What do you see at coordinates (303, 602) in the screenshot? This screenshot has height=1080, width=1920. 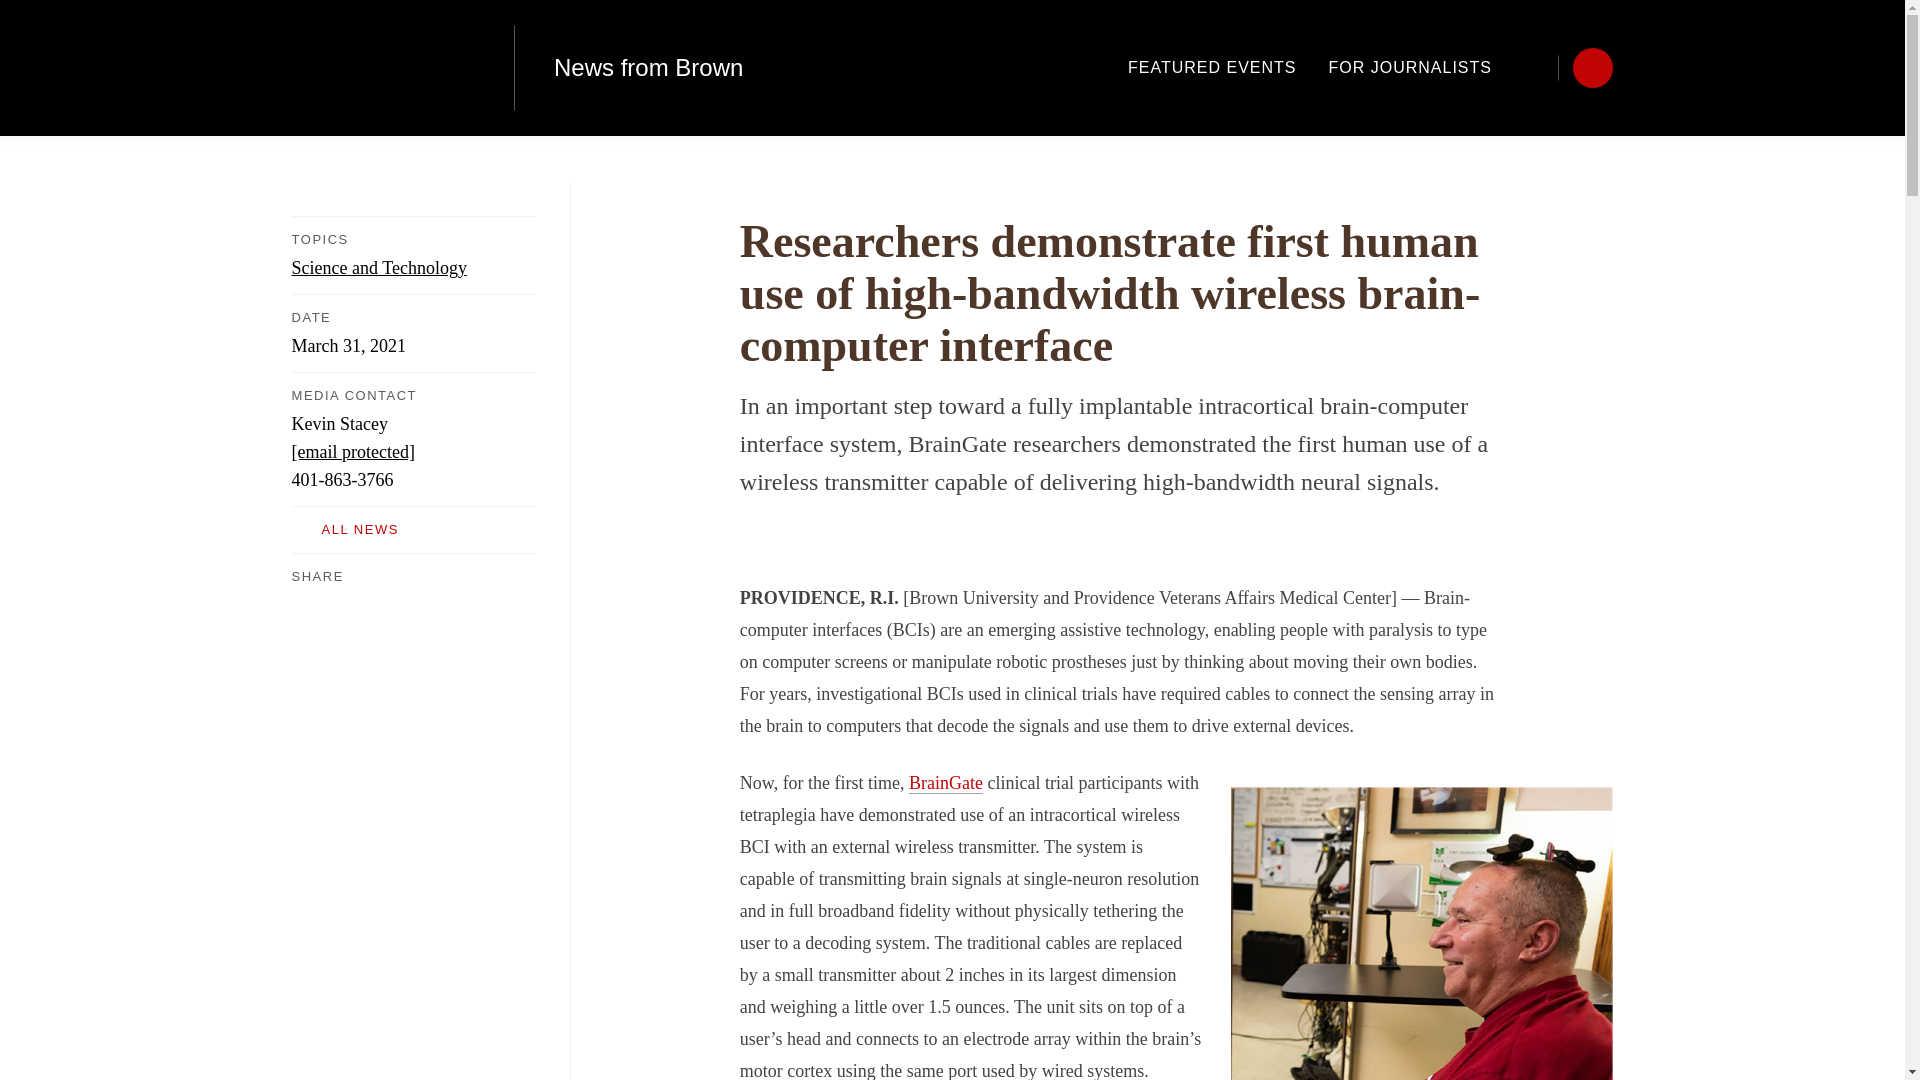 I see `Facebook` at bounding box center [303, 602].